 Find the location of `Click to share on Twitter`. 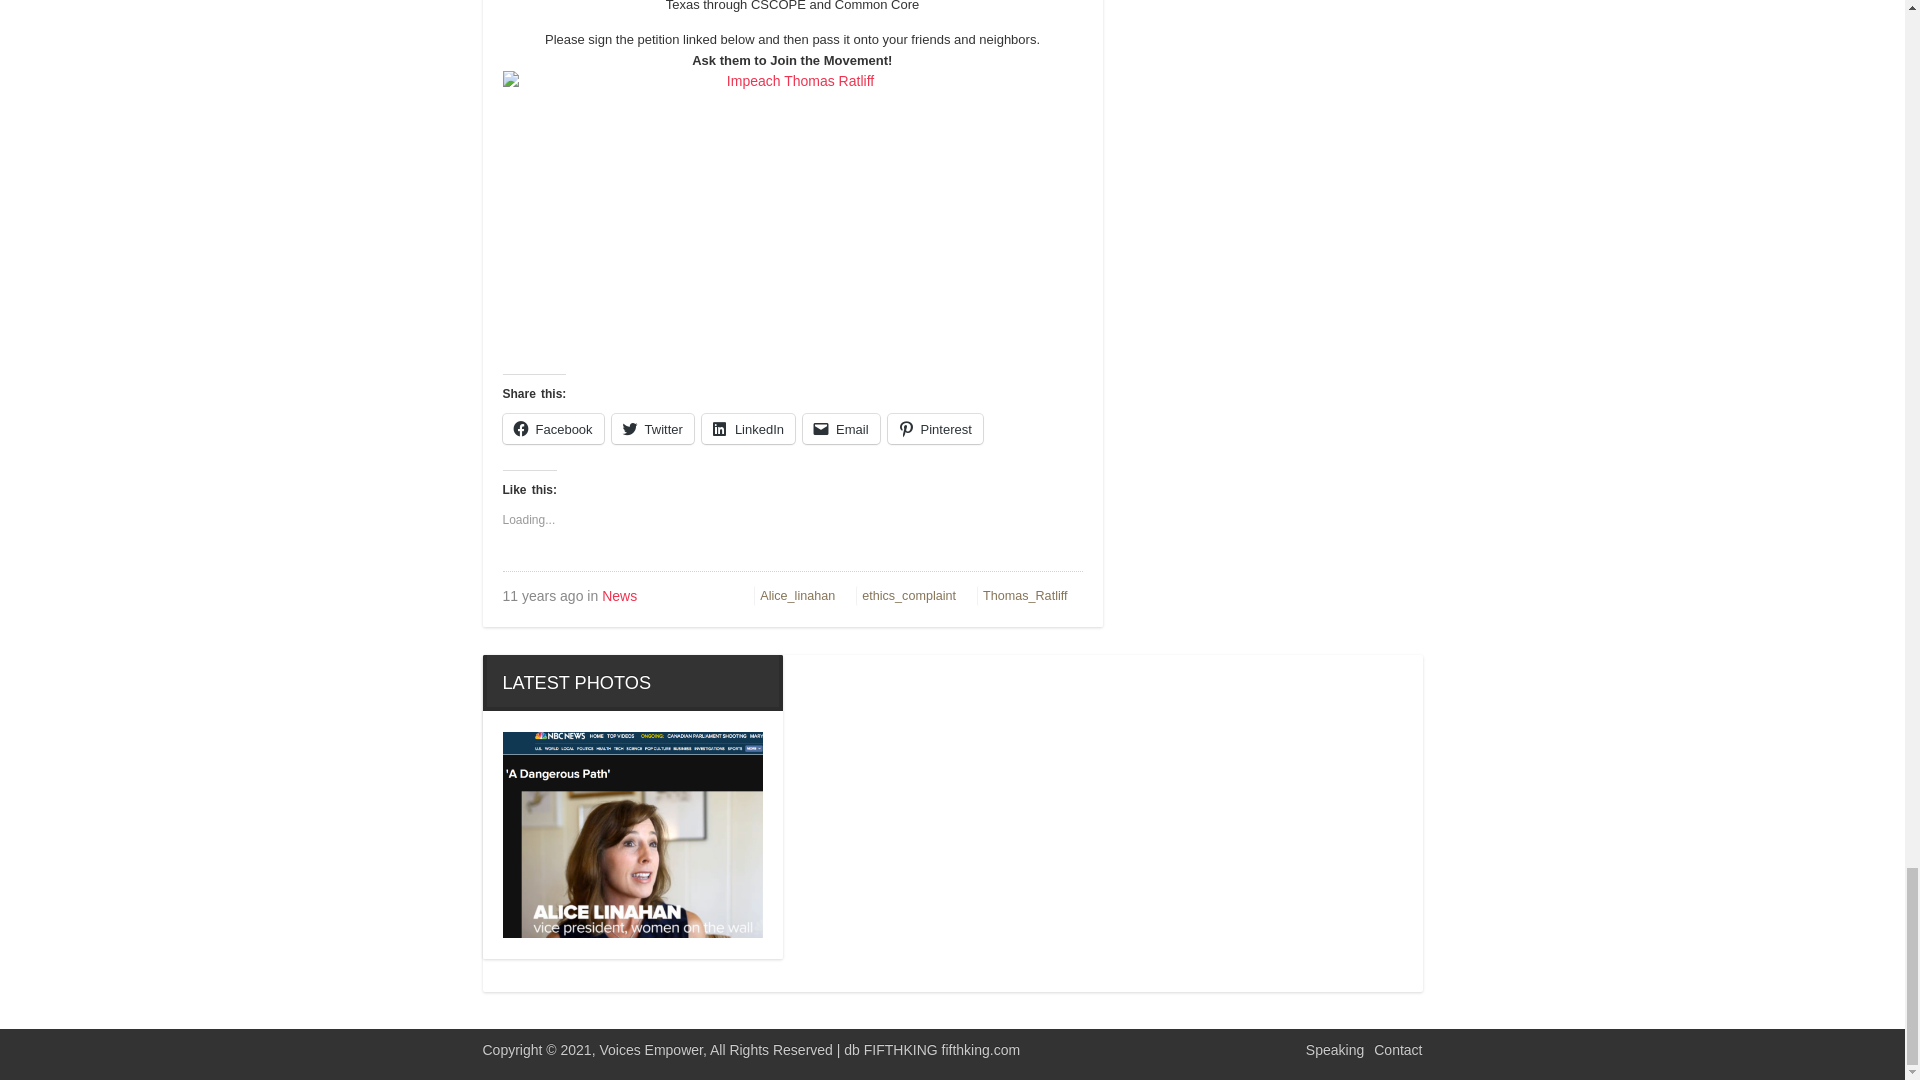

Click to share on Twitter is located at coordinates (652, 427).